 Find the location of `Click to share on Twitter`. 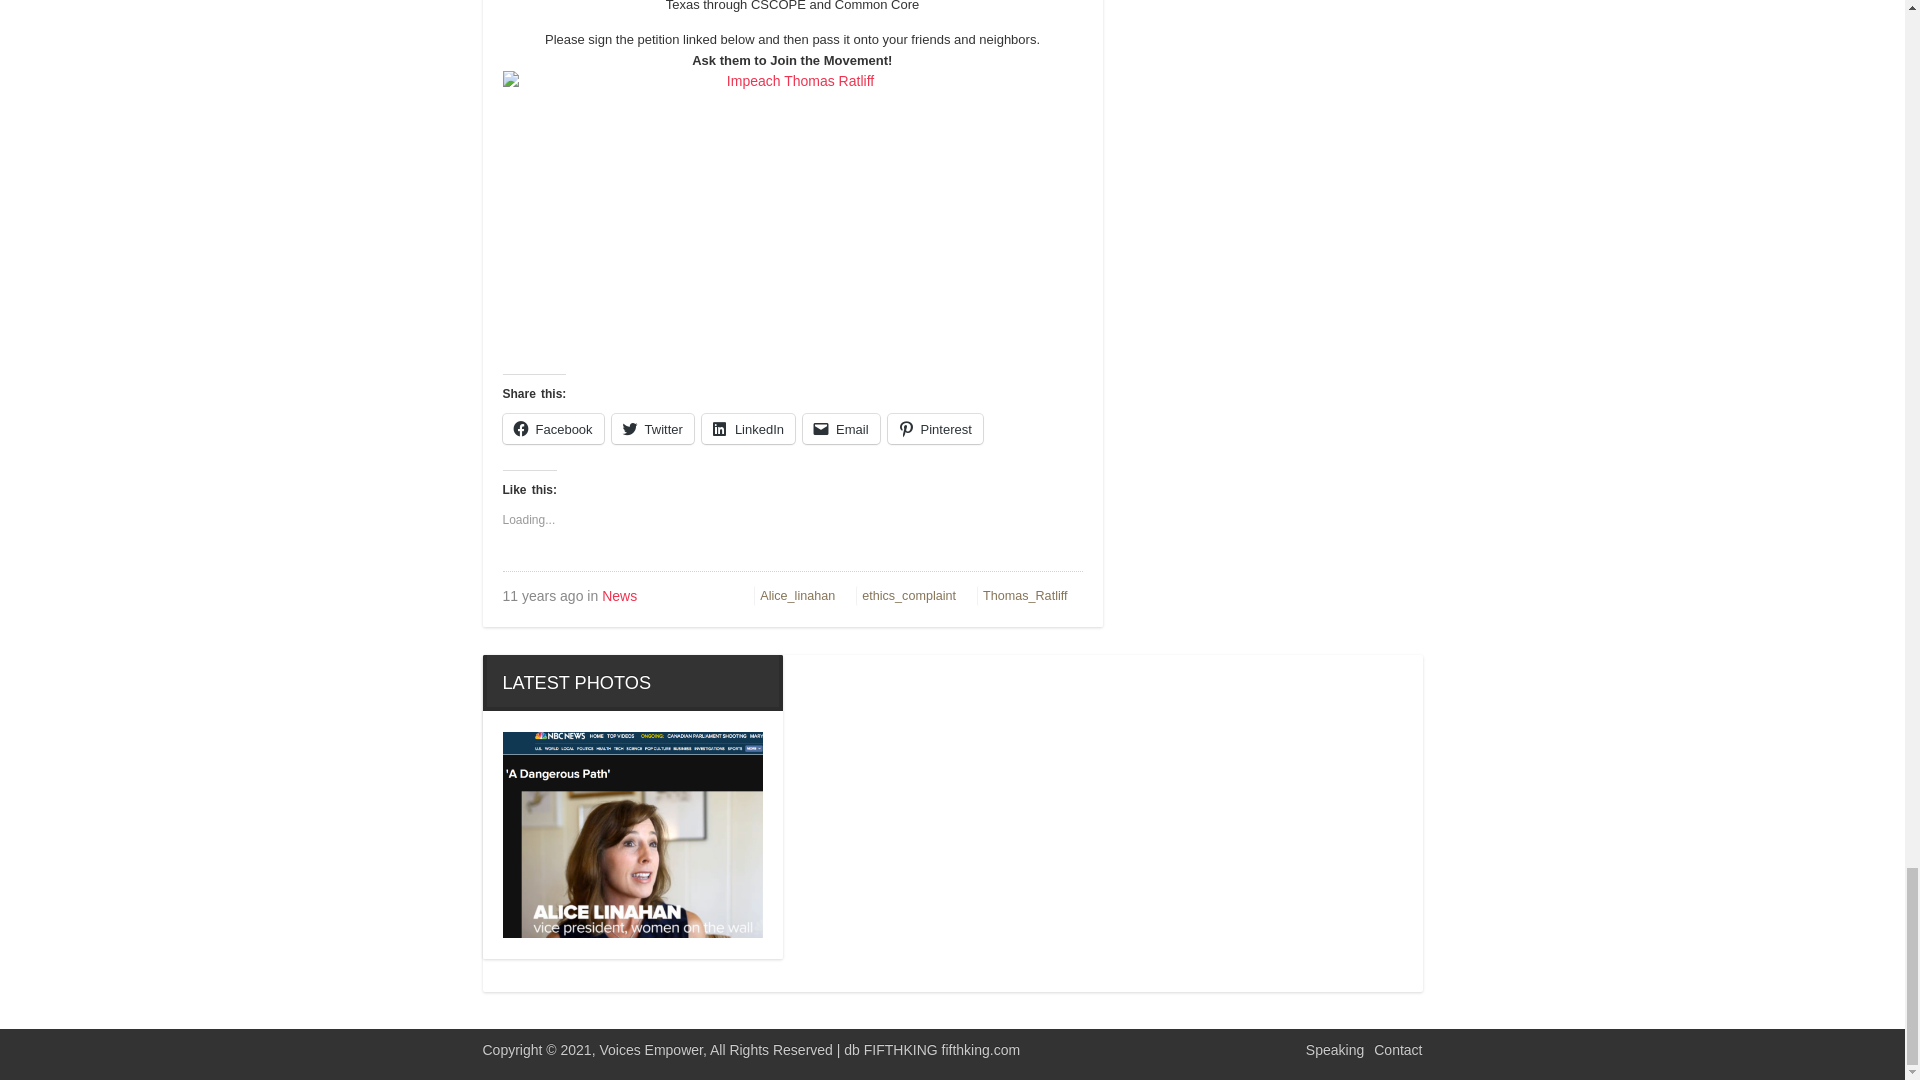

Click to share on Twitter is located at coordinates (652, 427).